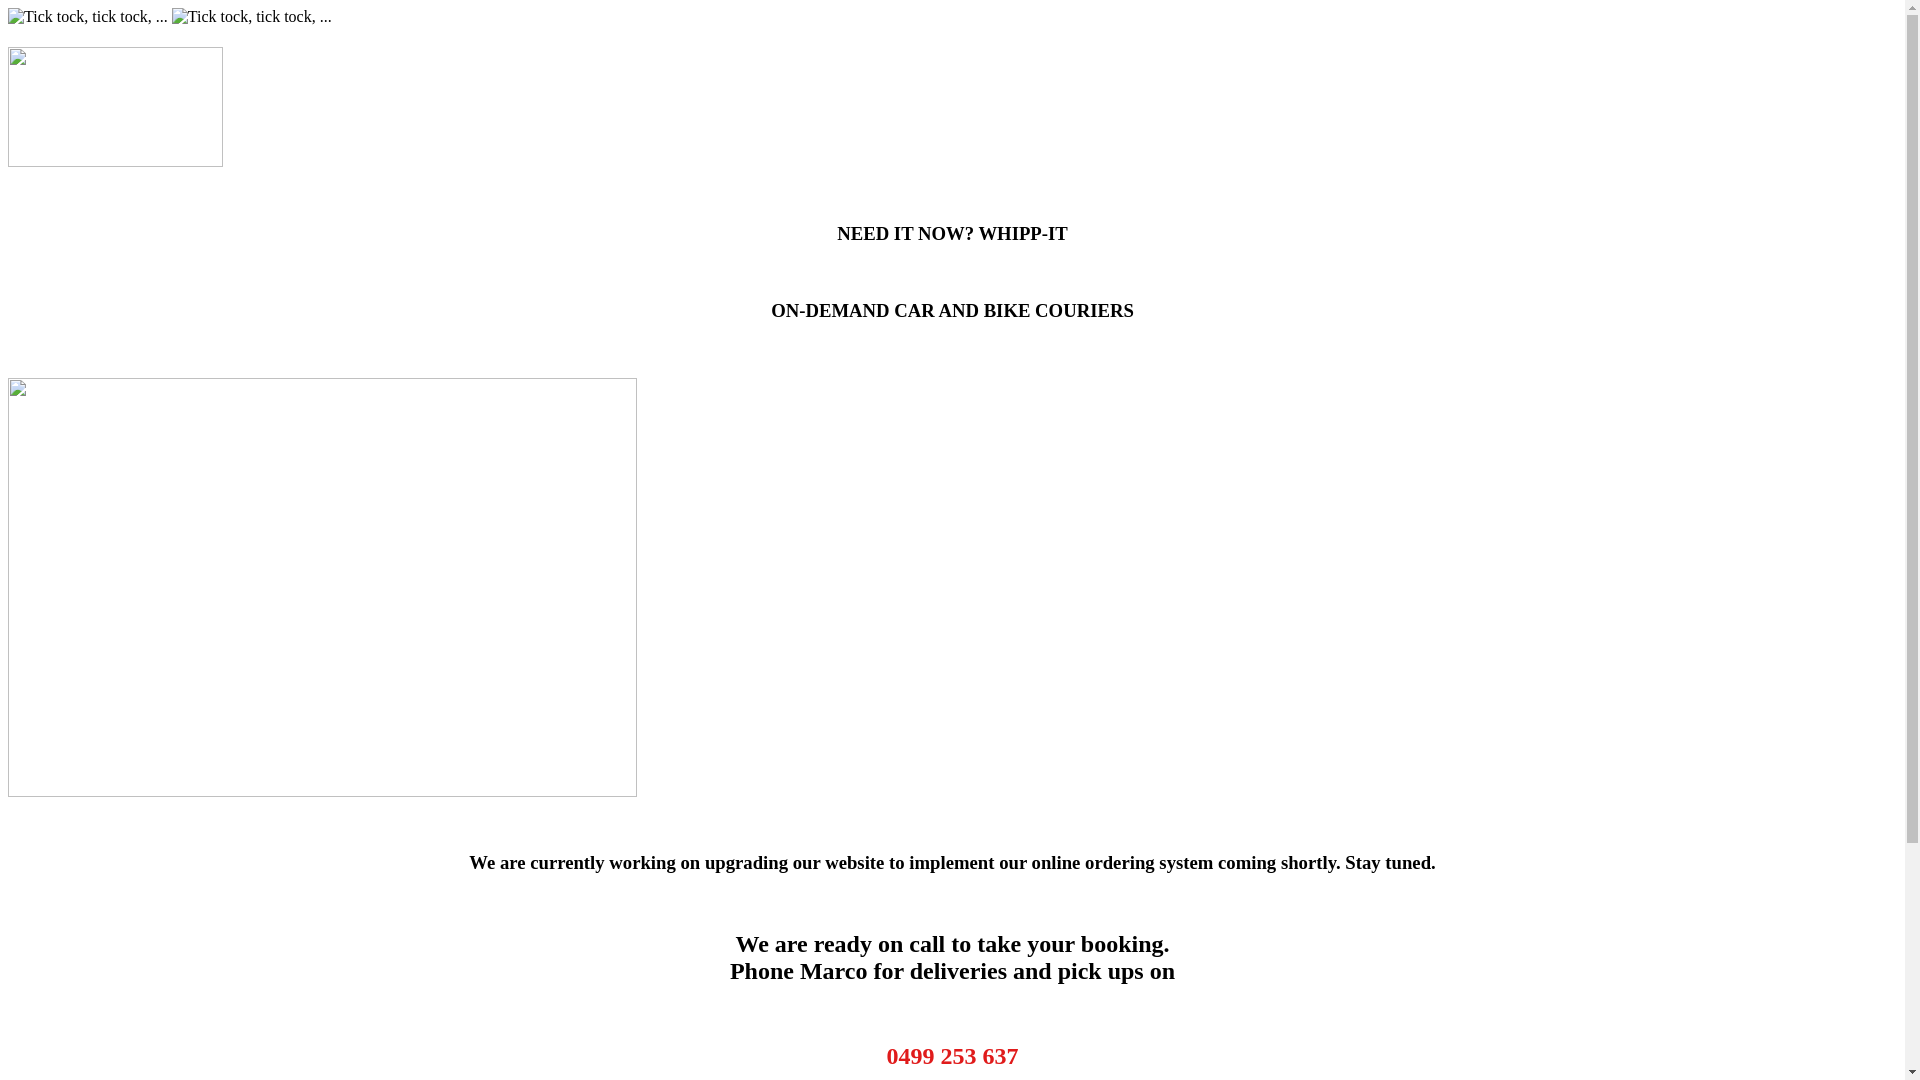 This screenshot has width=1920, height=1080. What do you see at coordinates (88, 17) in the screenshot?
I see `Tick tock, tick tock, ...` at bounding box center [88, 17].